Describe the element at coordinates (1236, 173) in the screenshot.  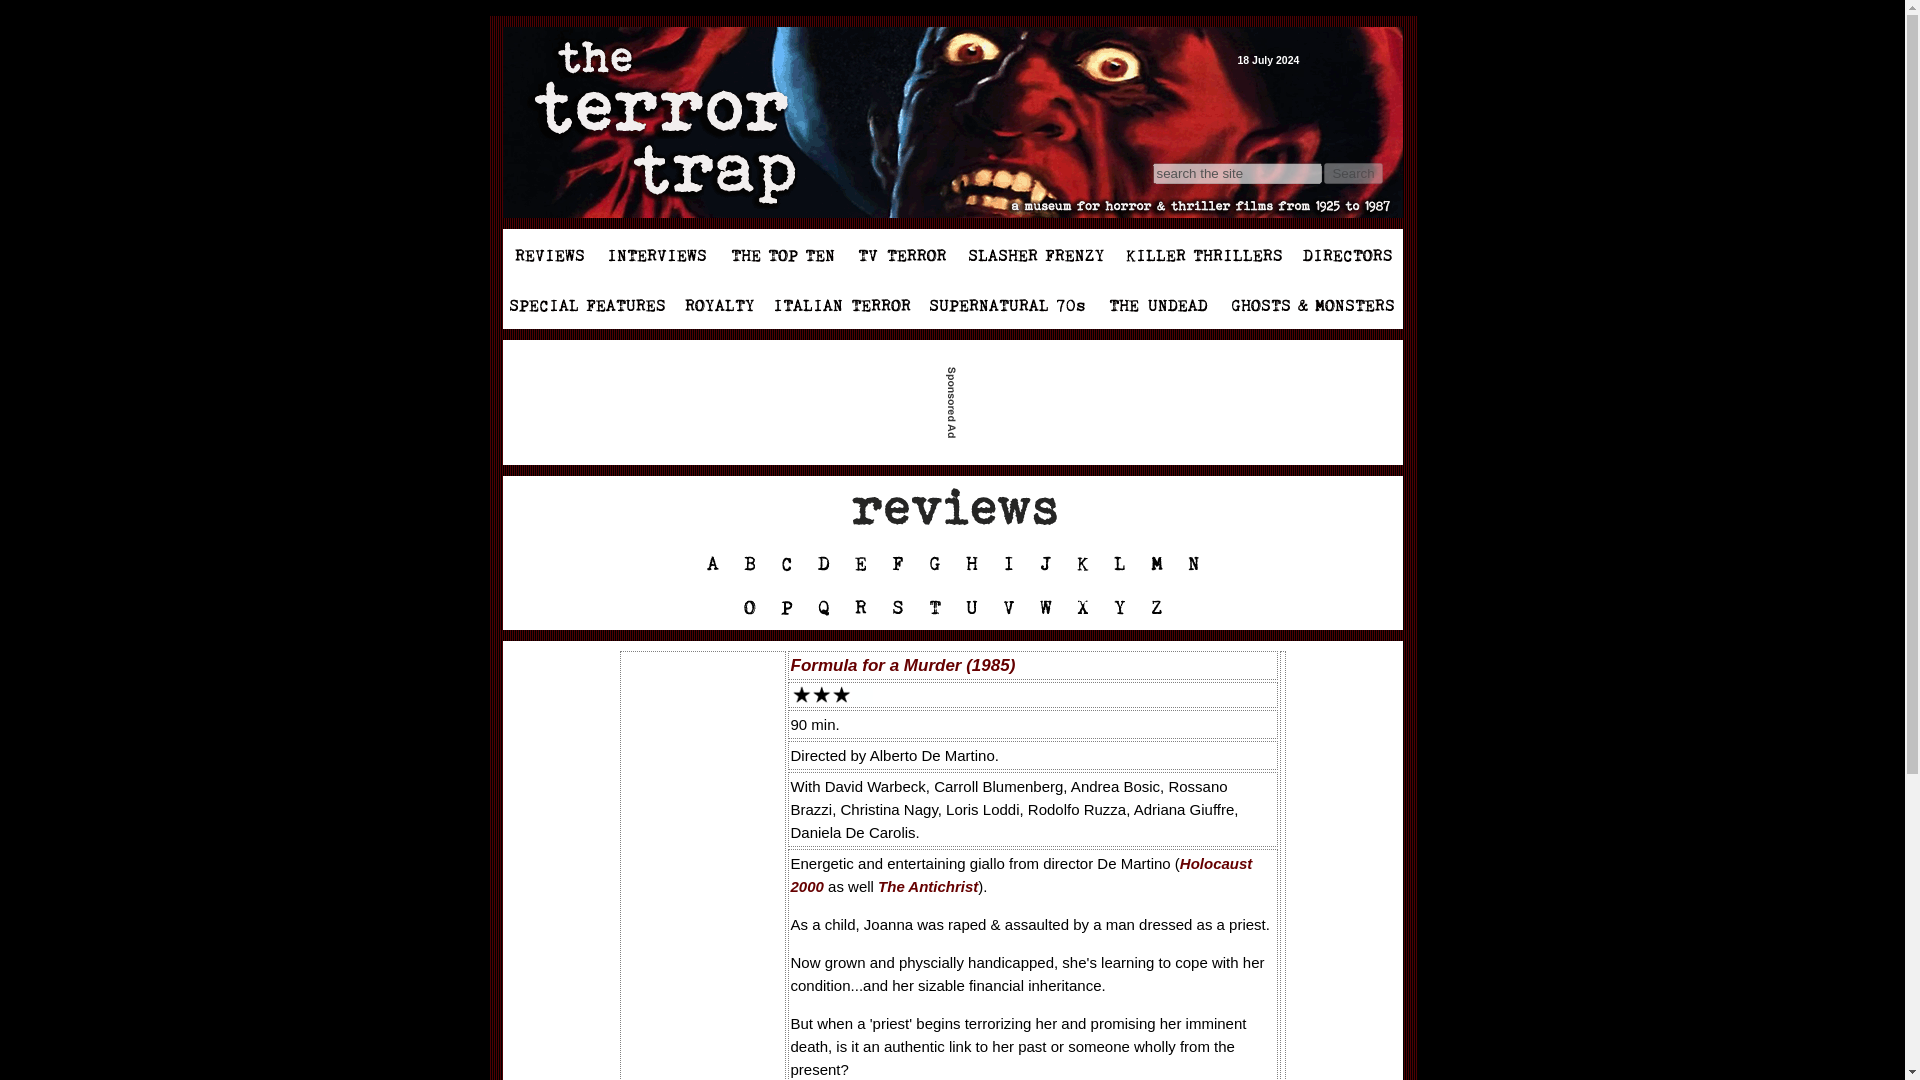
I see `search the site` at that location.